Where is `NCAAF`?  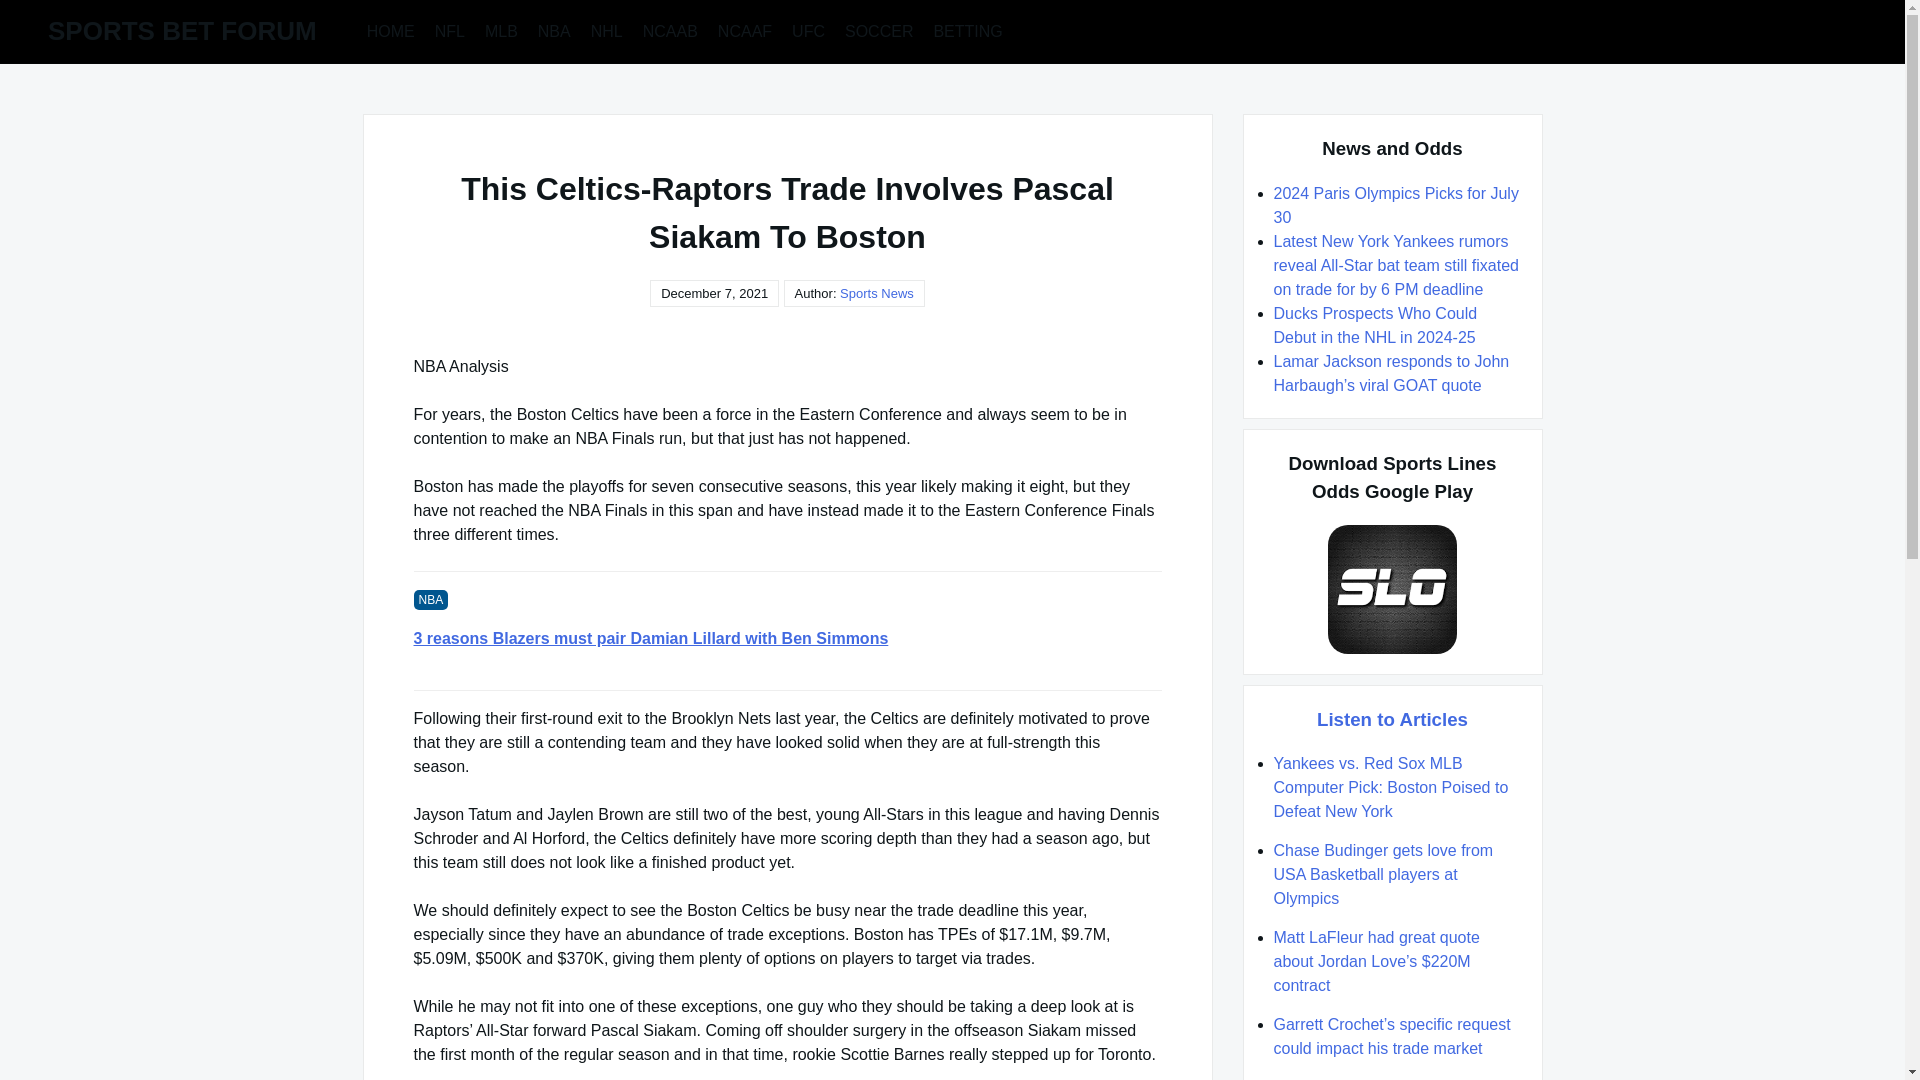
NCAAF is located at coordinates (744, 30).